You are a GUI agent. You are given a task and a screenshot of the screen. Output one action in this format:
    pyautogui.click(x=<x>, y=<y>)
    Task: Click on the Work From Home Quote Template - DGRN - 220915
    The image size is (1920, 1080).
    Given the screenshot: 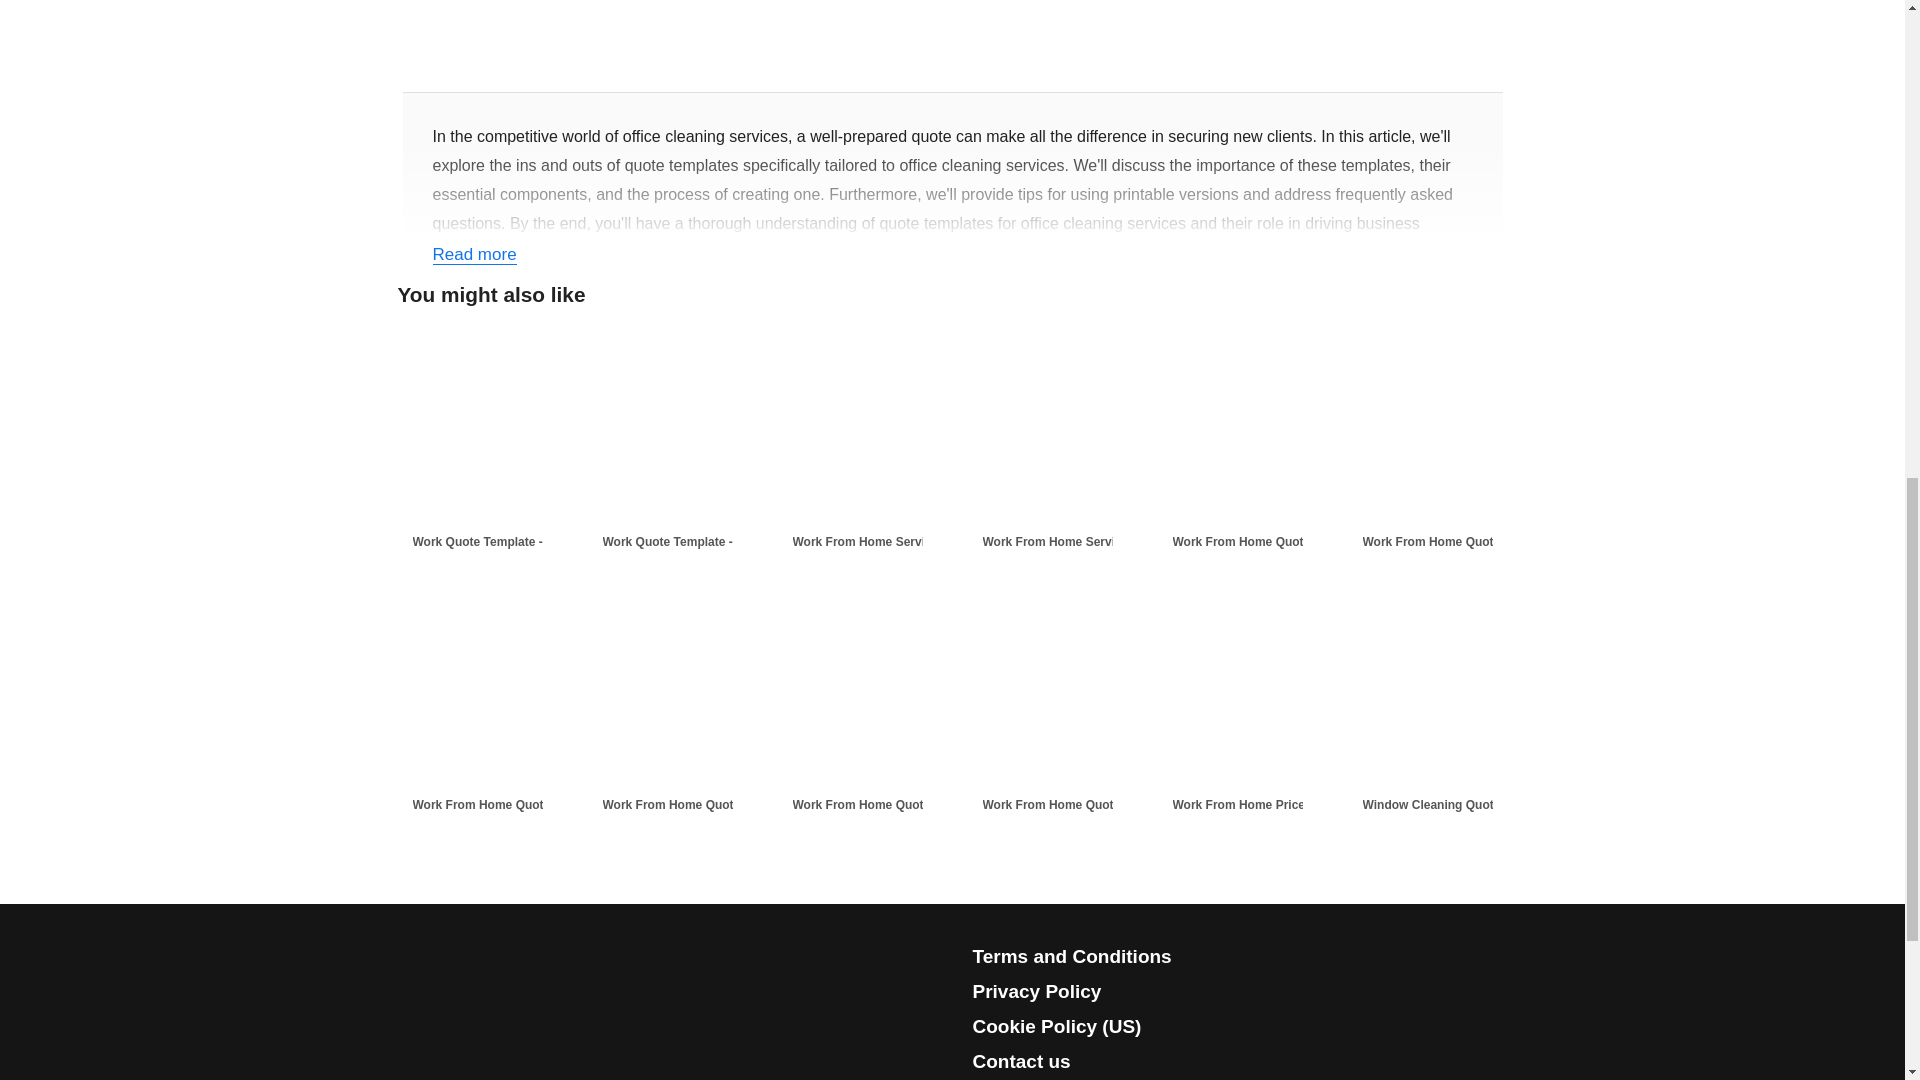 What is the action you would take?
    pyautogui.click(x=1084, y=804)
    